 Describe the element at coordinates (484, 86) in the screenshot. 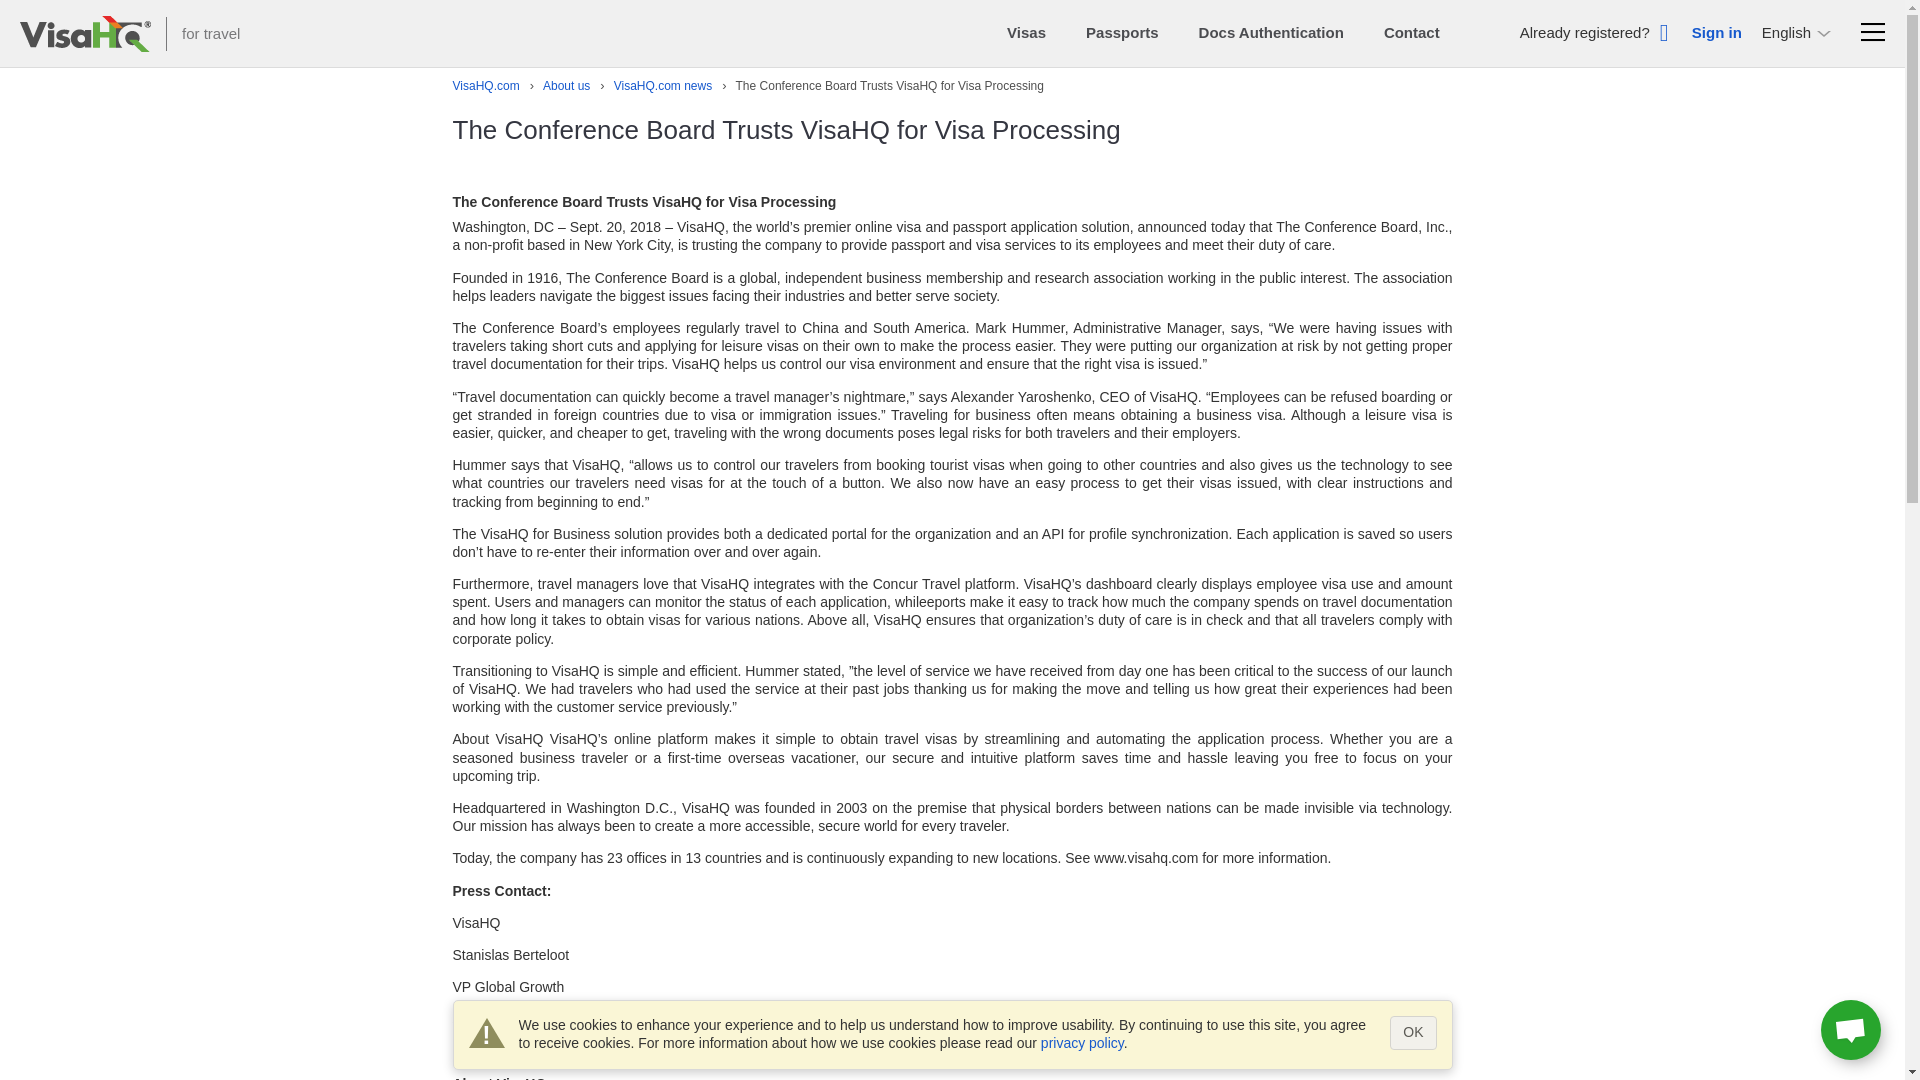

I see `Visa Services` at that location.